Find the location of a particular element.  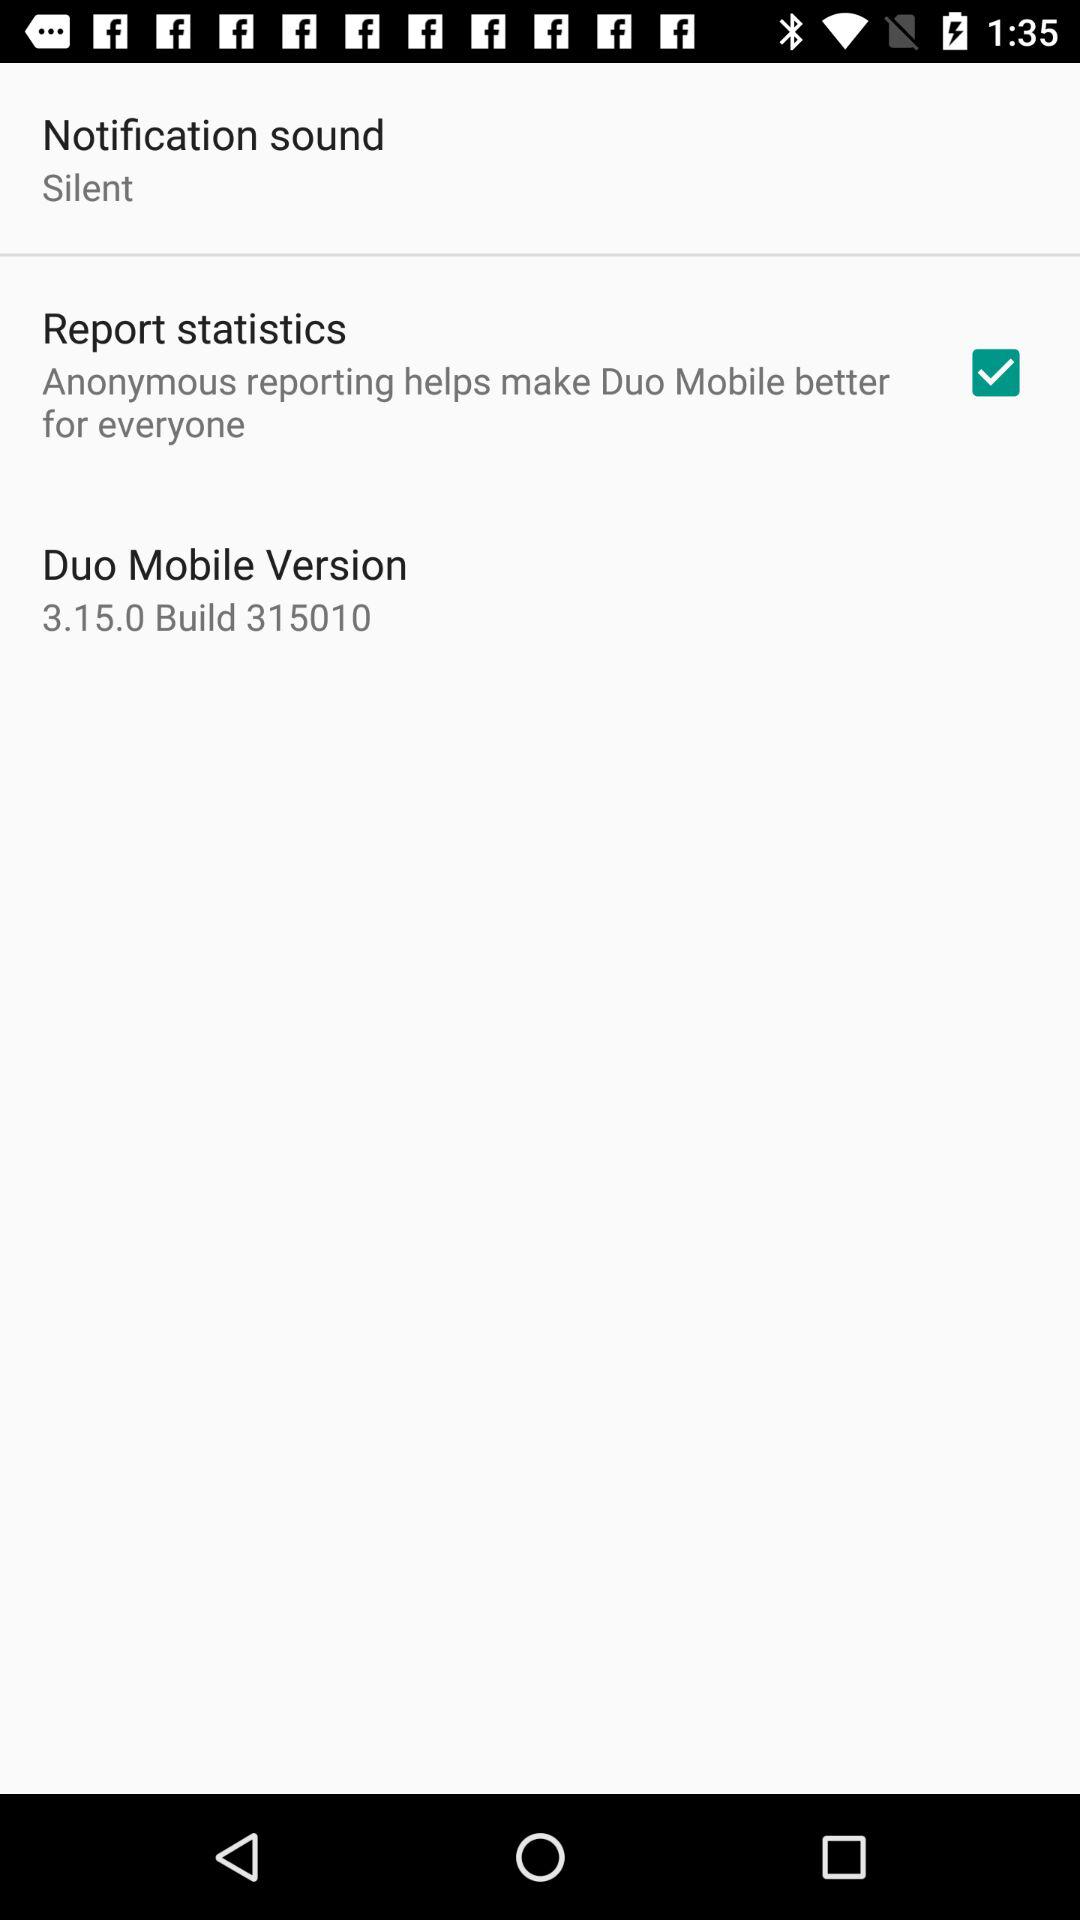

click the app above the anonymous reporting helps app is located at coordinates (194, 326).